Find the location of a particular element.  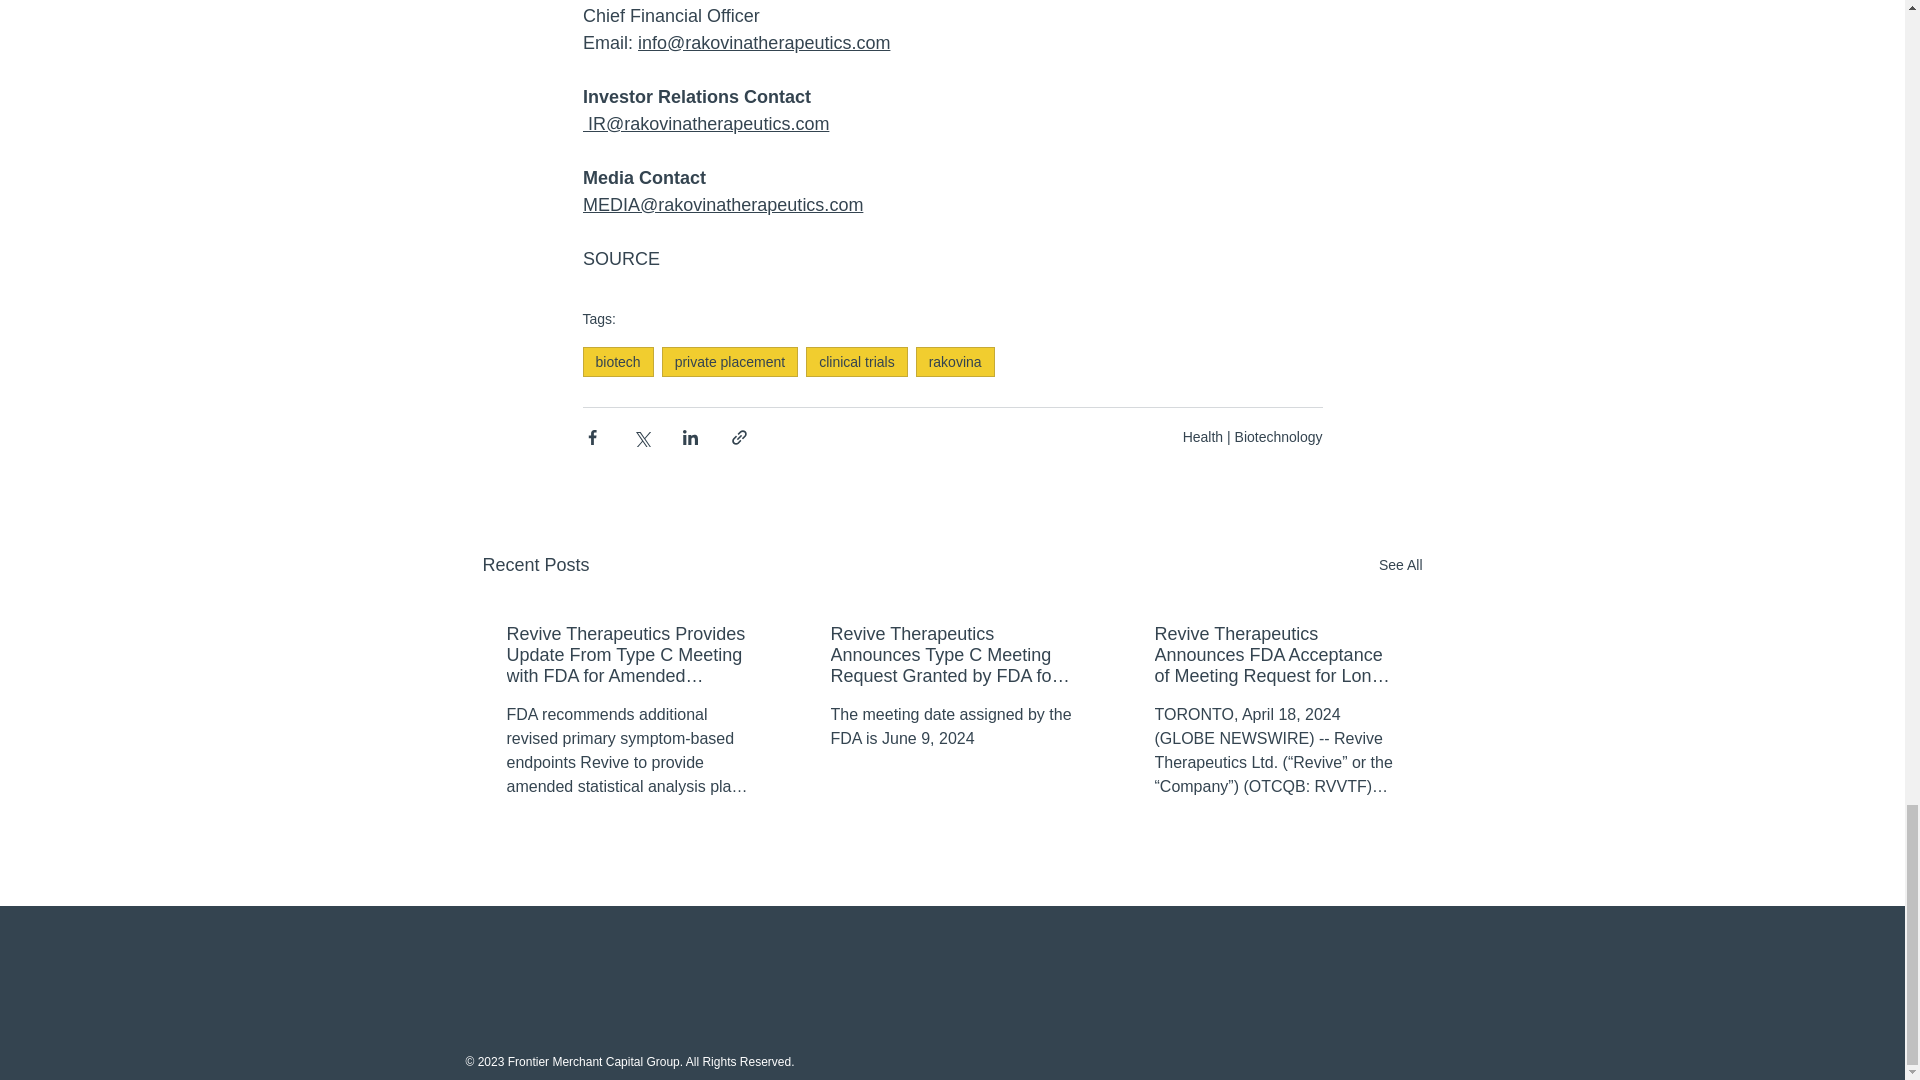

See All is located at coordinates (1400, 564).